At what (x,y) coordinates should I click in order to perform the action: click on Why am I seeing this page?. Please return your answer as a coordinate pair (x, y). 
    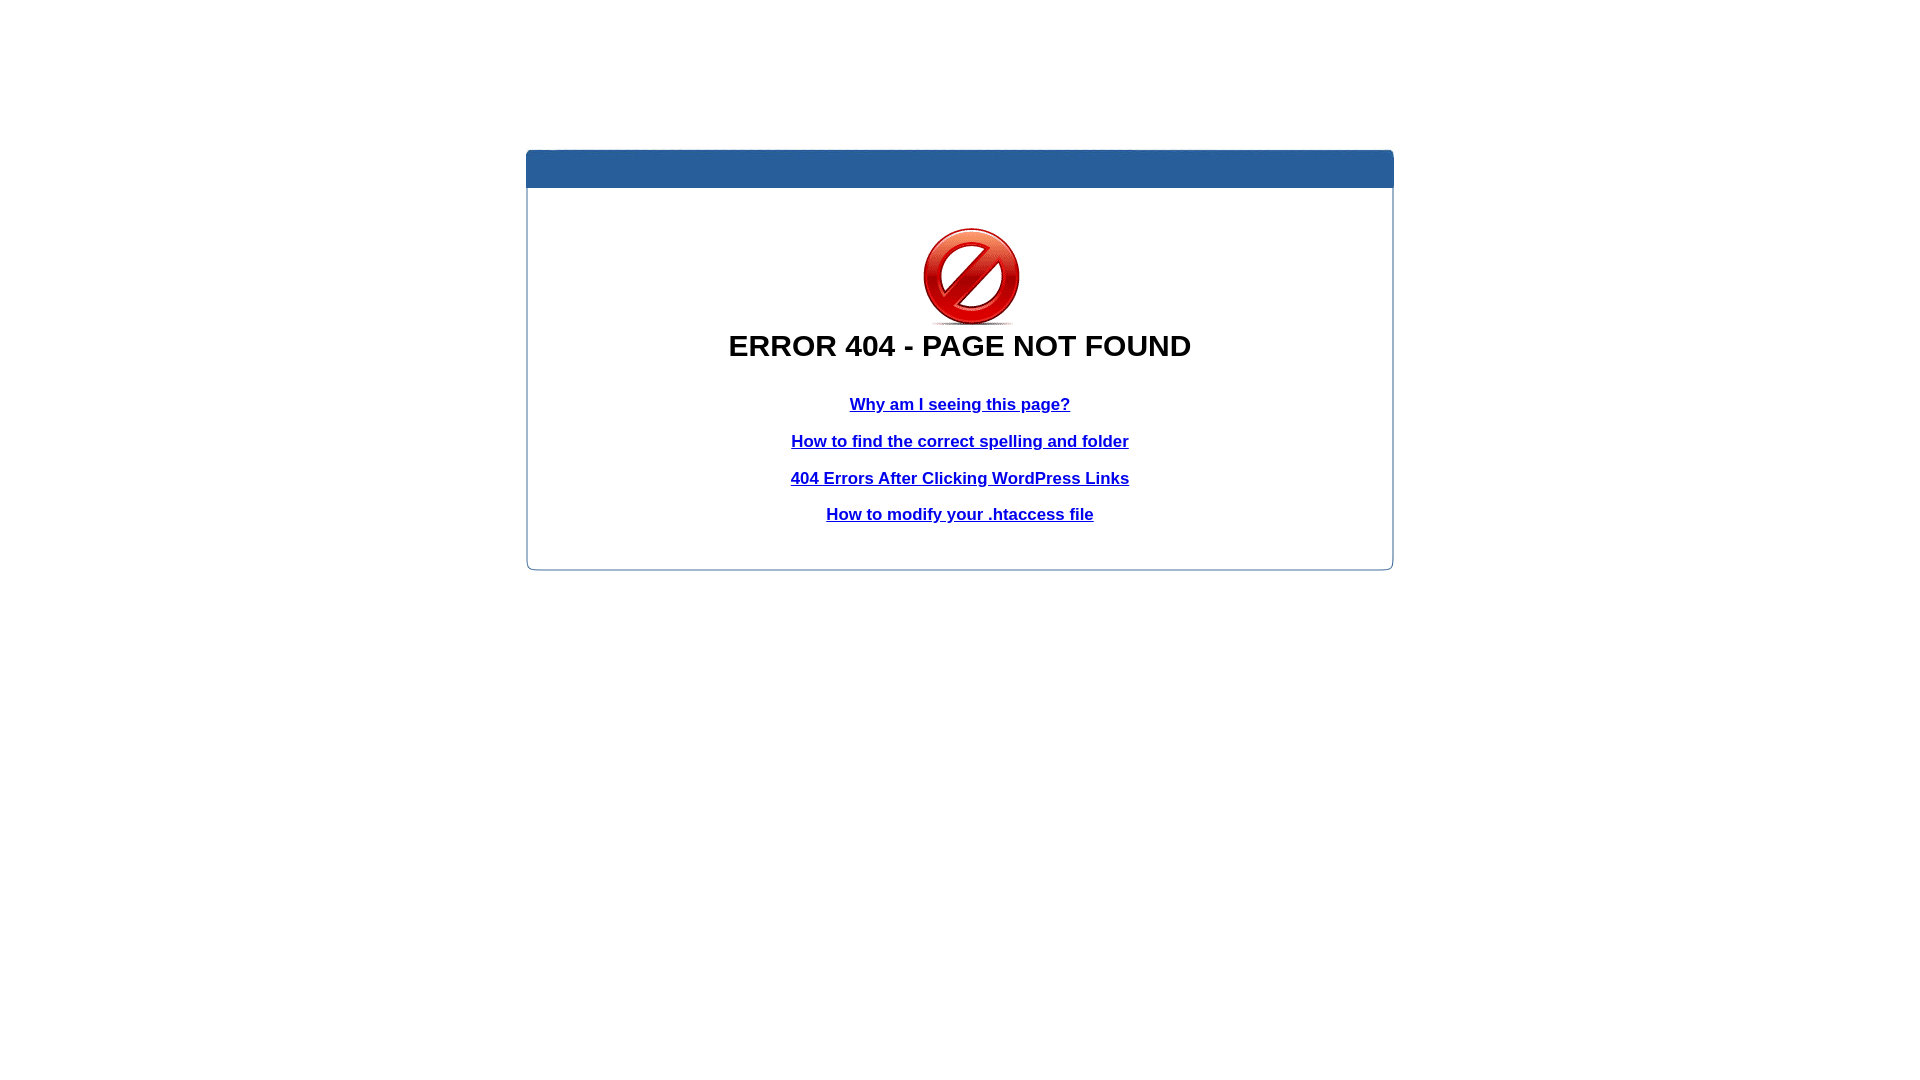
    Looking at the image, I should click on (960, 404).